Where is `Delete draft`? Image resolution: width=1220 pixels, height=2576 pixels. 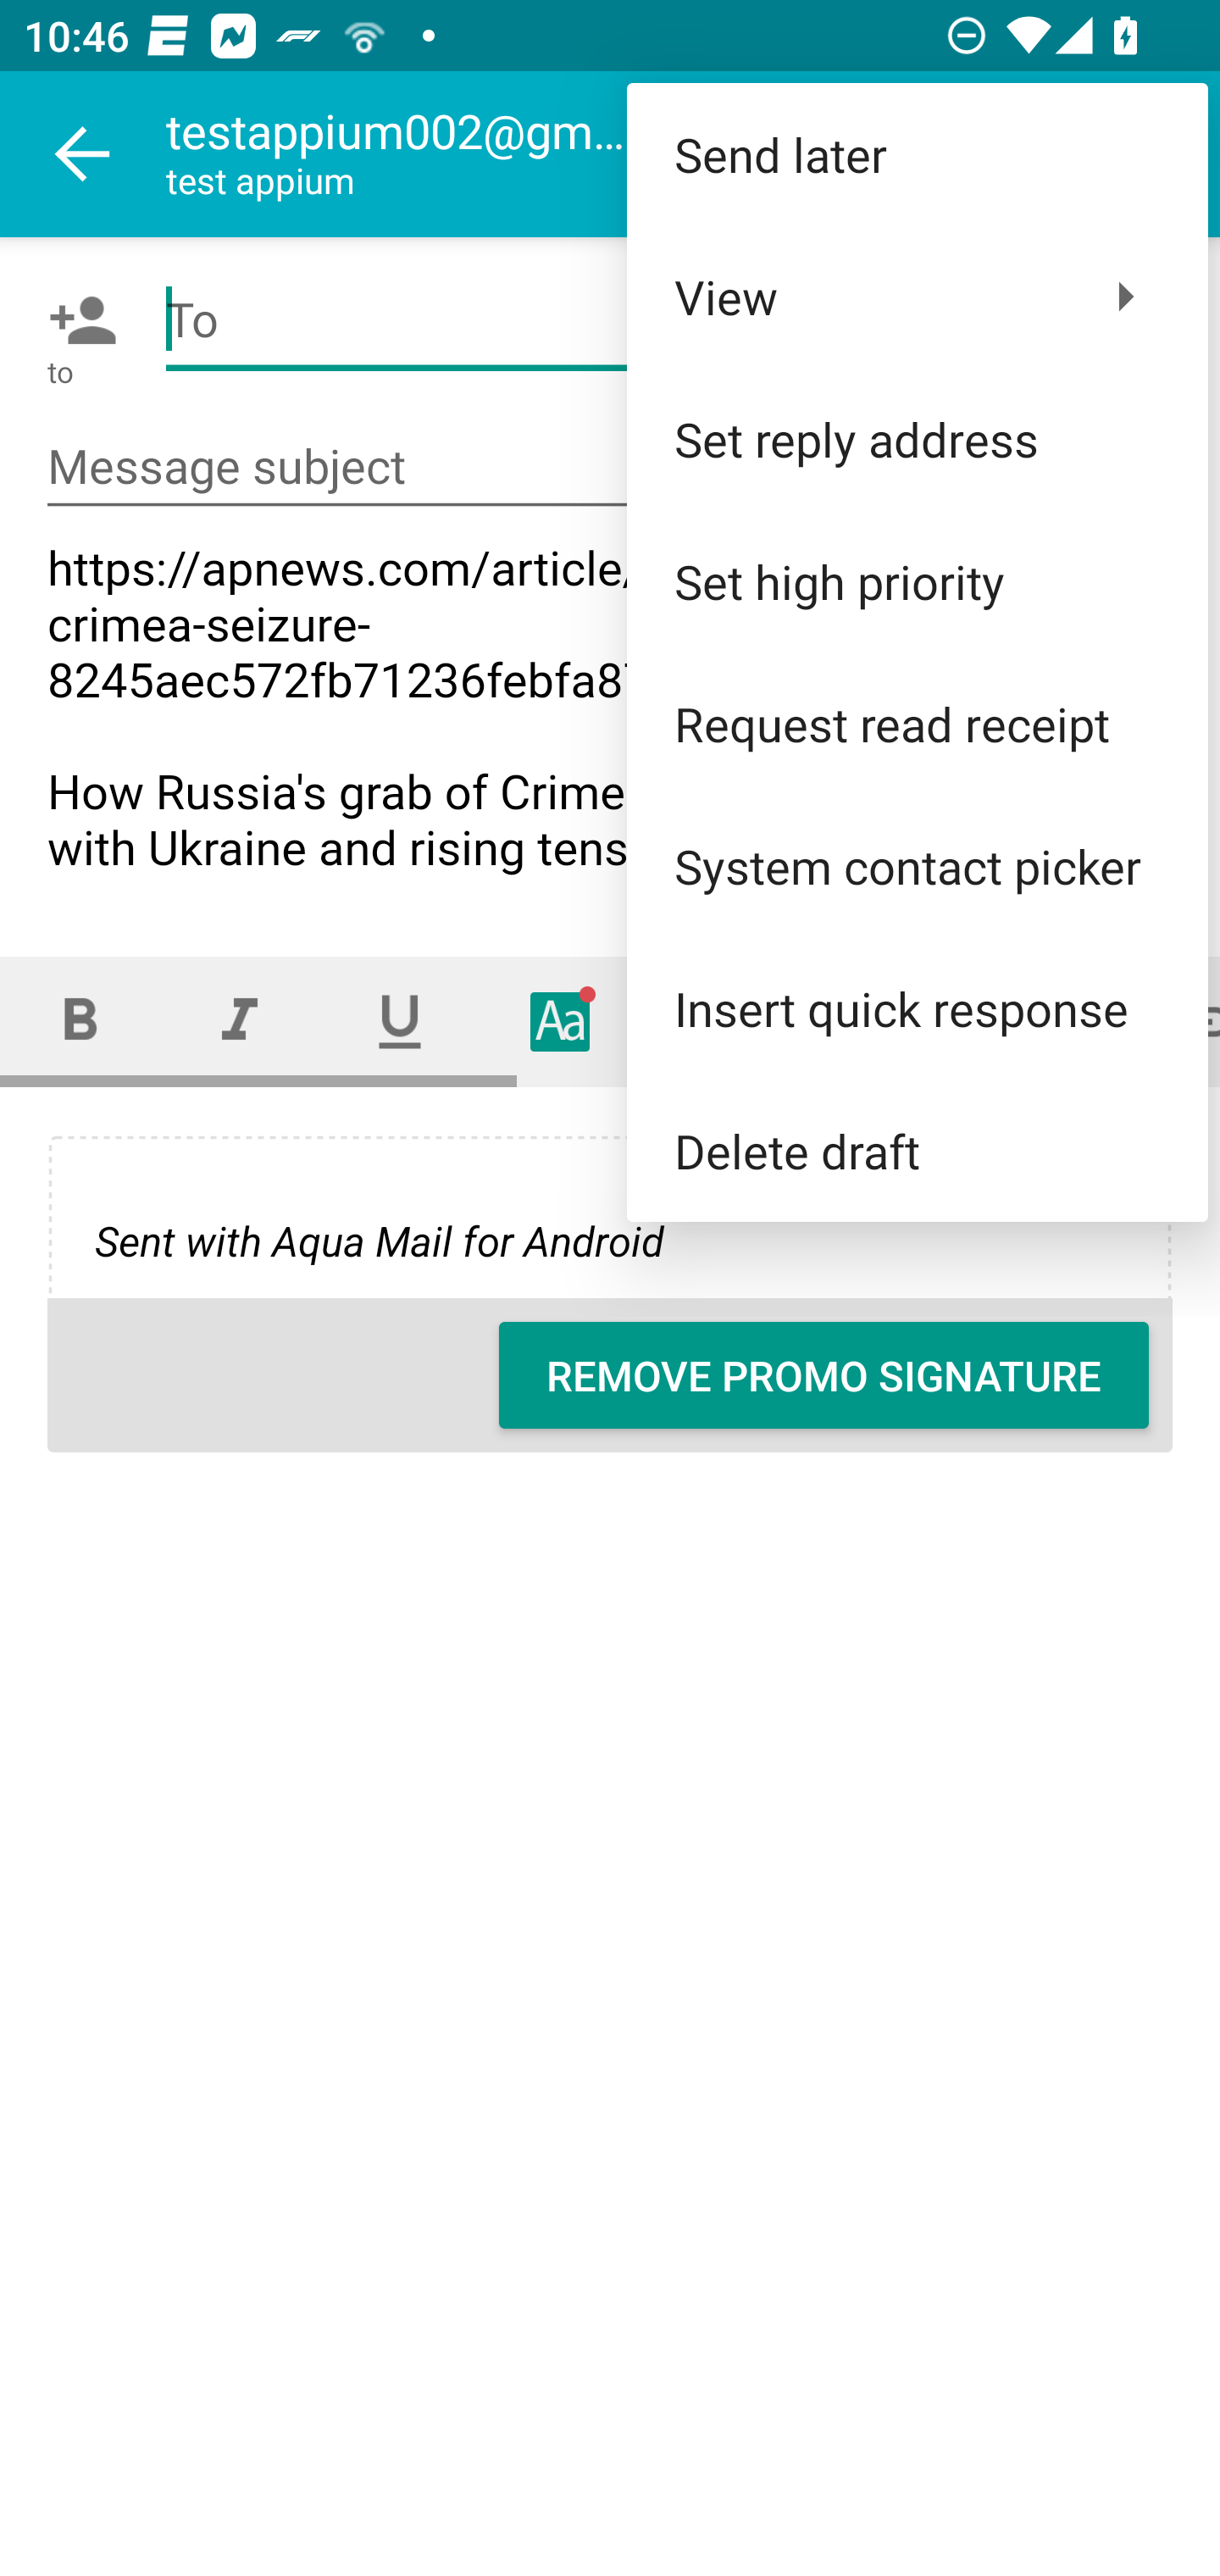
Delete draft is located at coordinates (917, 1149).